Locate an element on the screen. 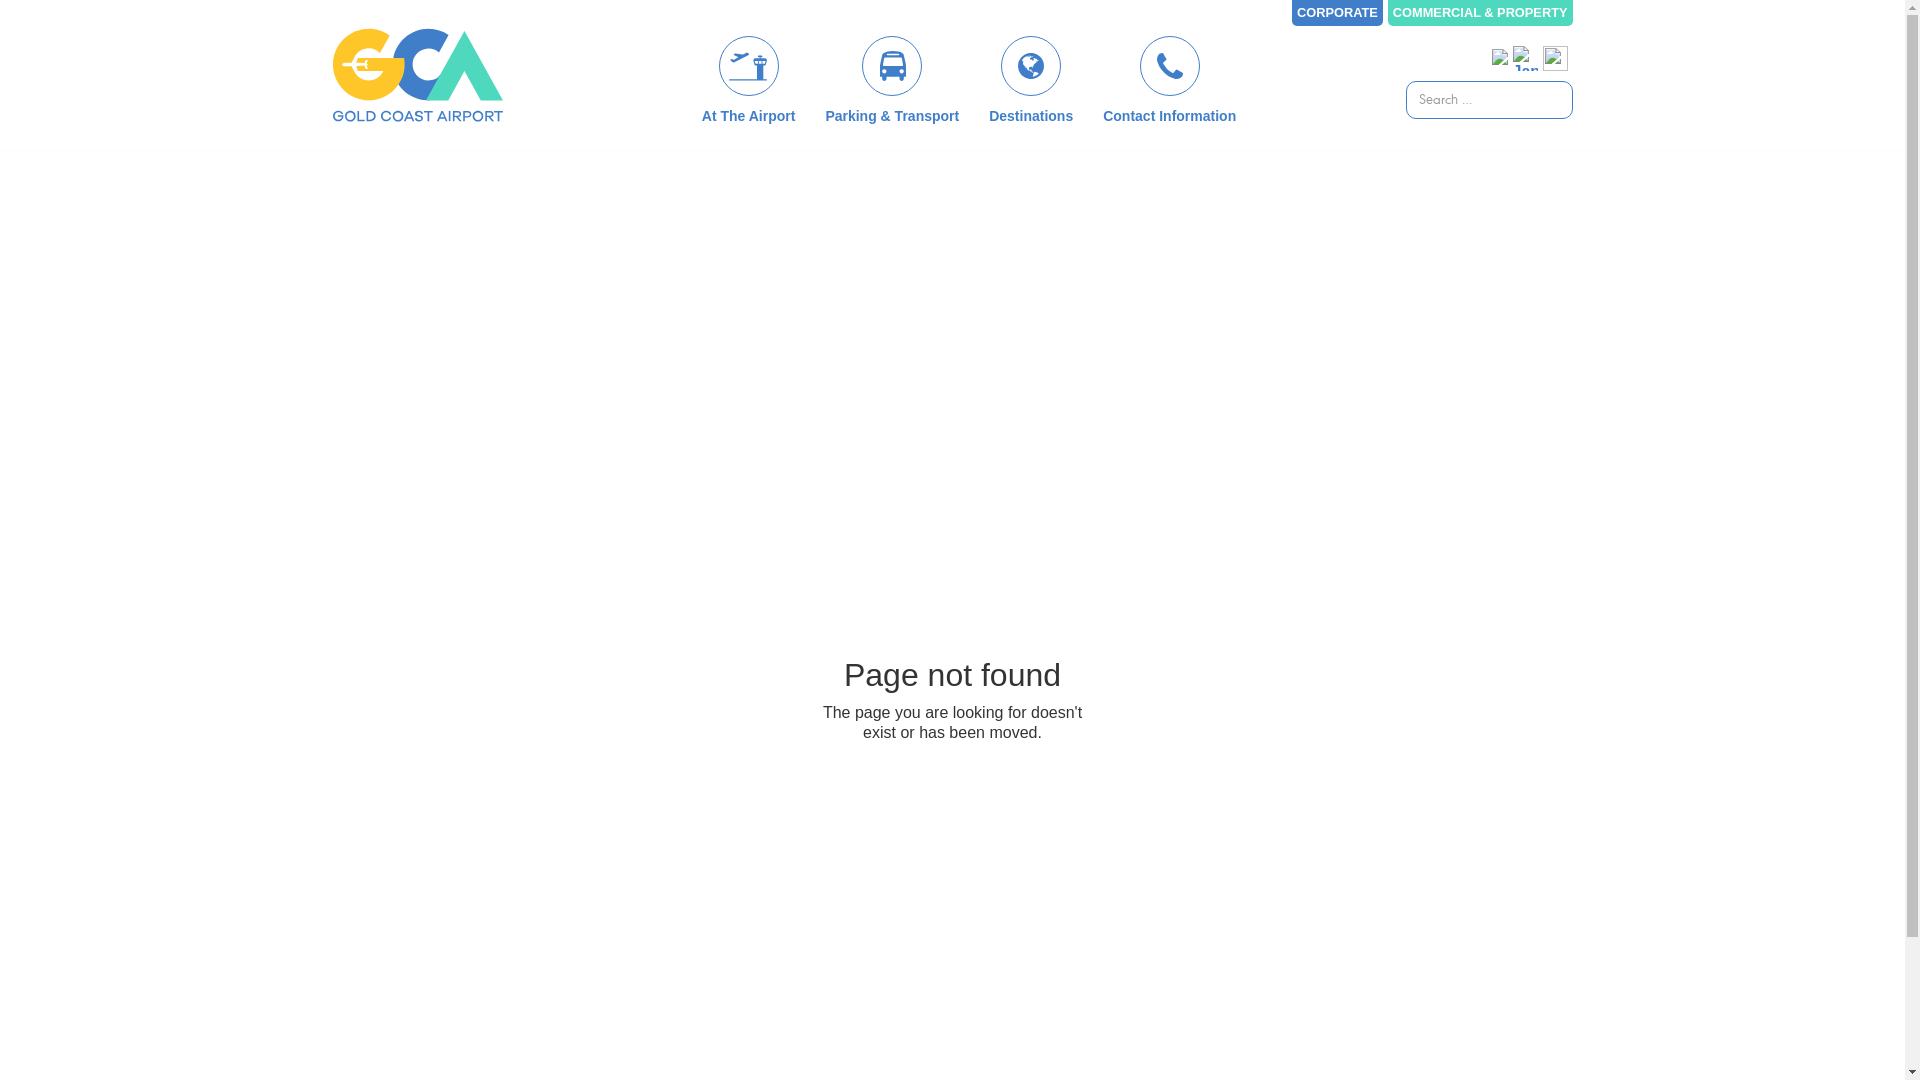 Image resolution: width=1920 pixels, height=1080 pixels. CORPORATE is located at coordinates (1338, 13).